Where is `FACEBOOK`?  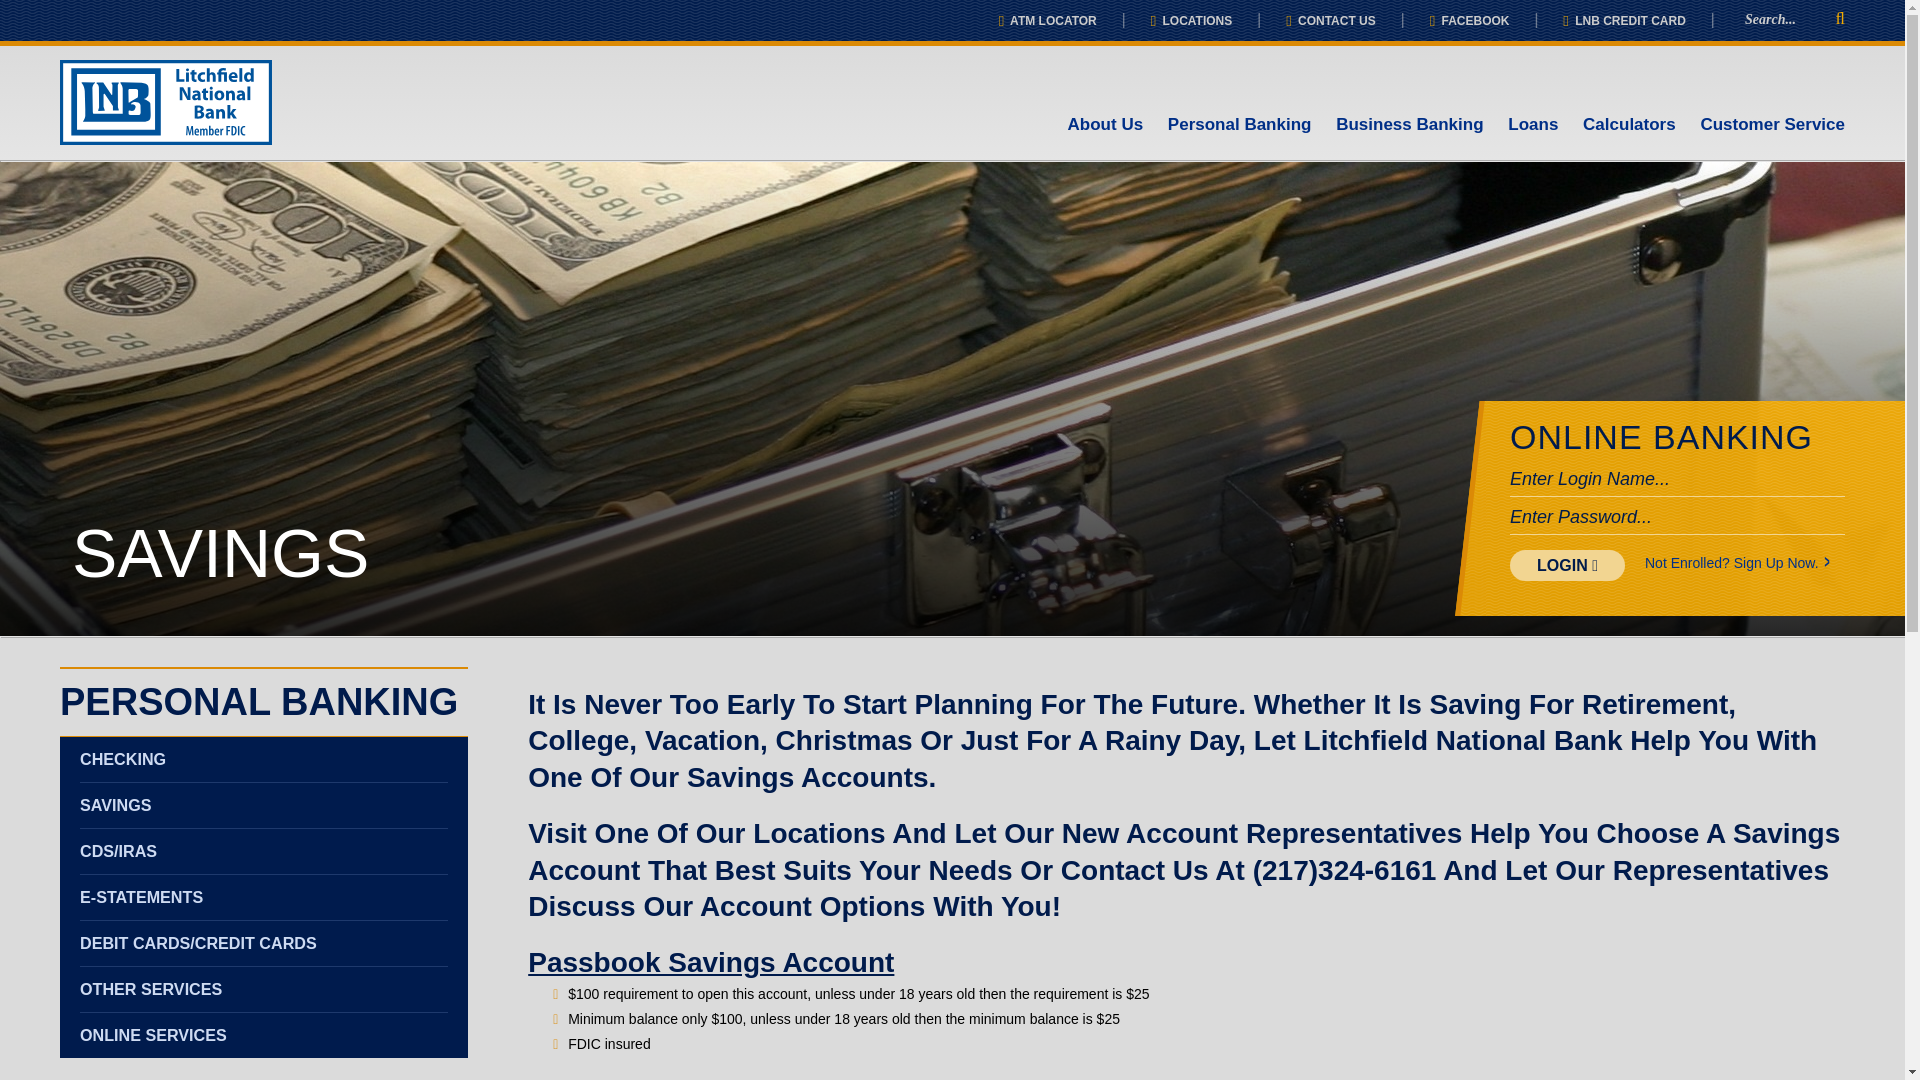 FACEBOOK is located at coordinates (1470, 21).